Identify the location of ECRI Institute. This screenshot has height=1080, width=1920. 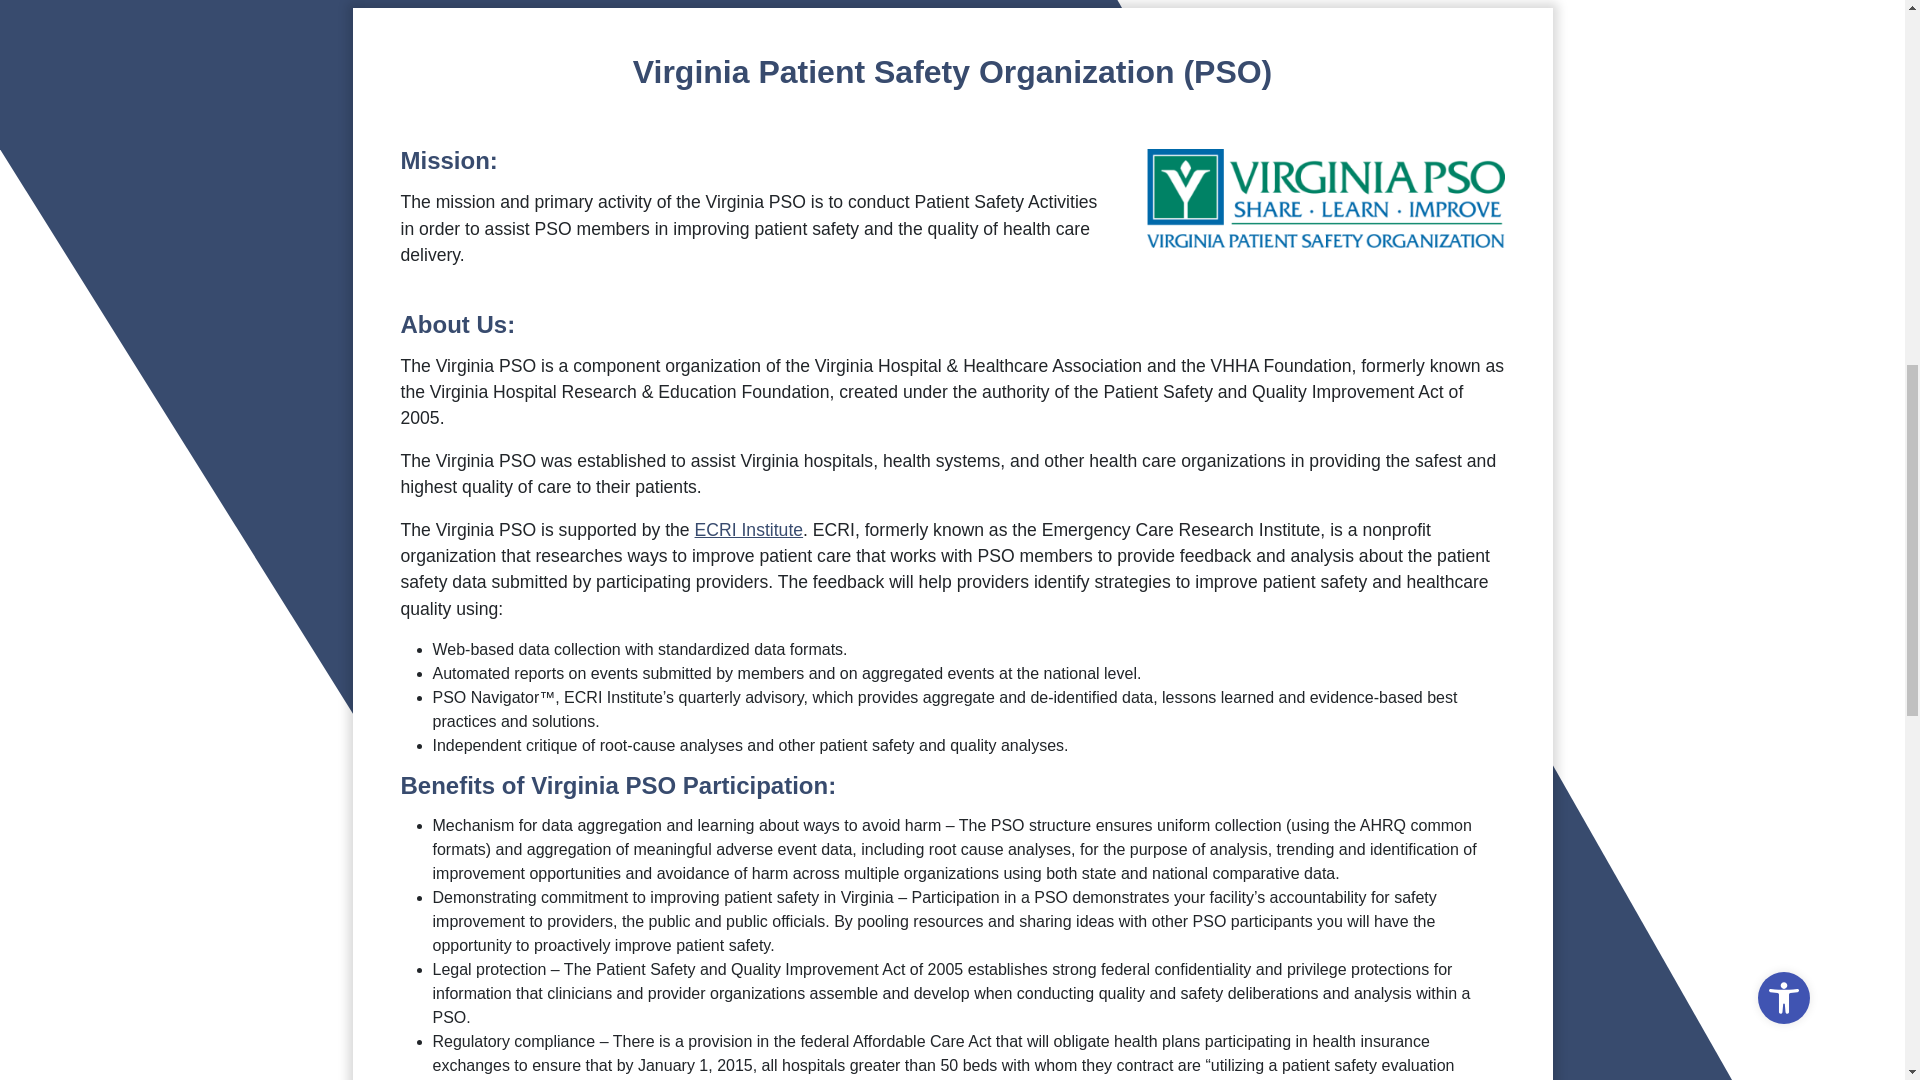
(750, 530).